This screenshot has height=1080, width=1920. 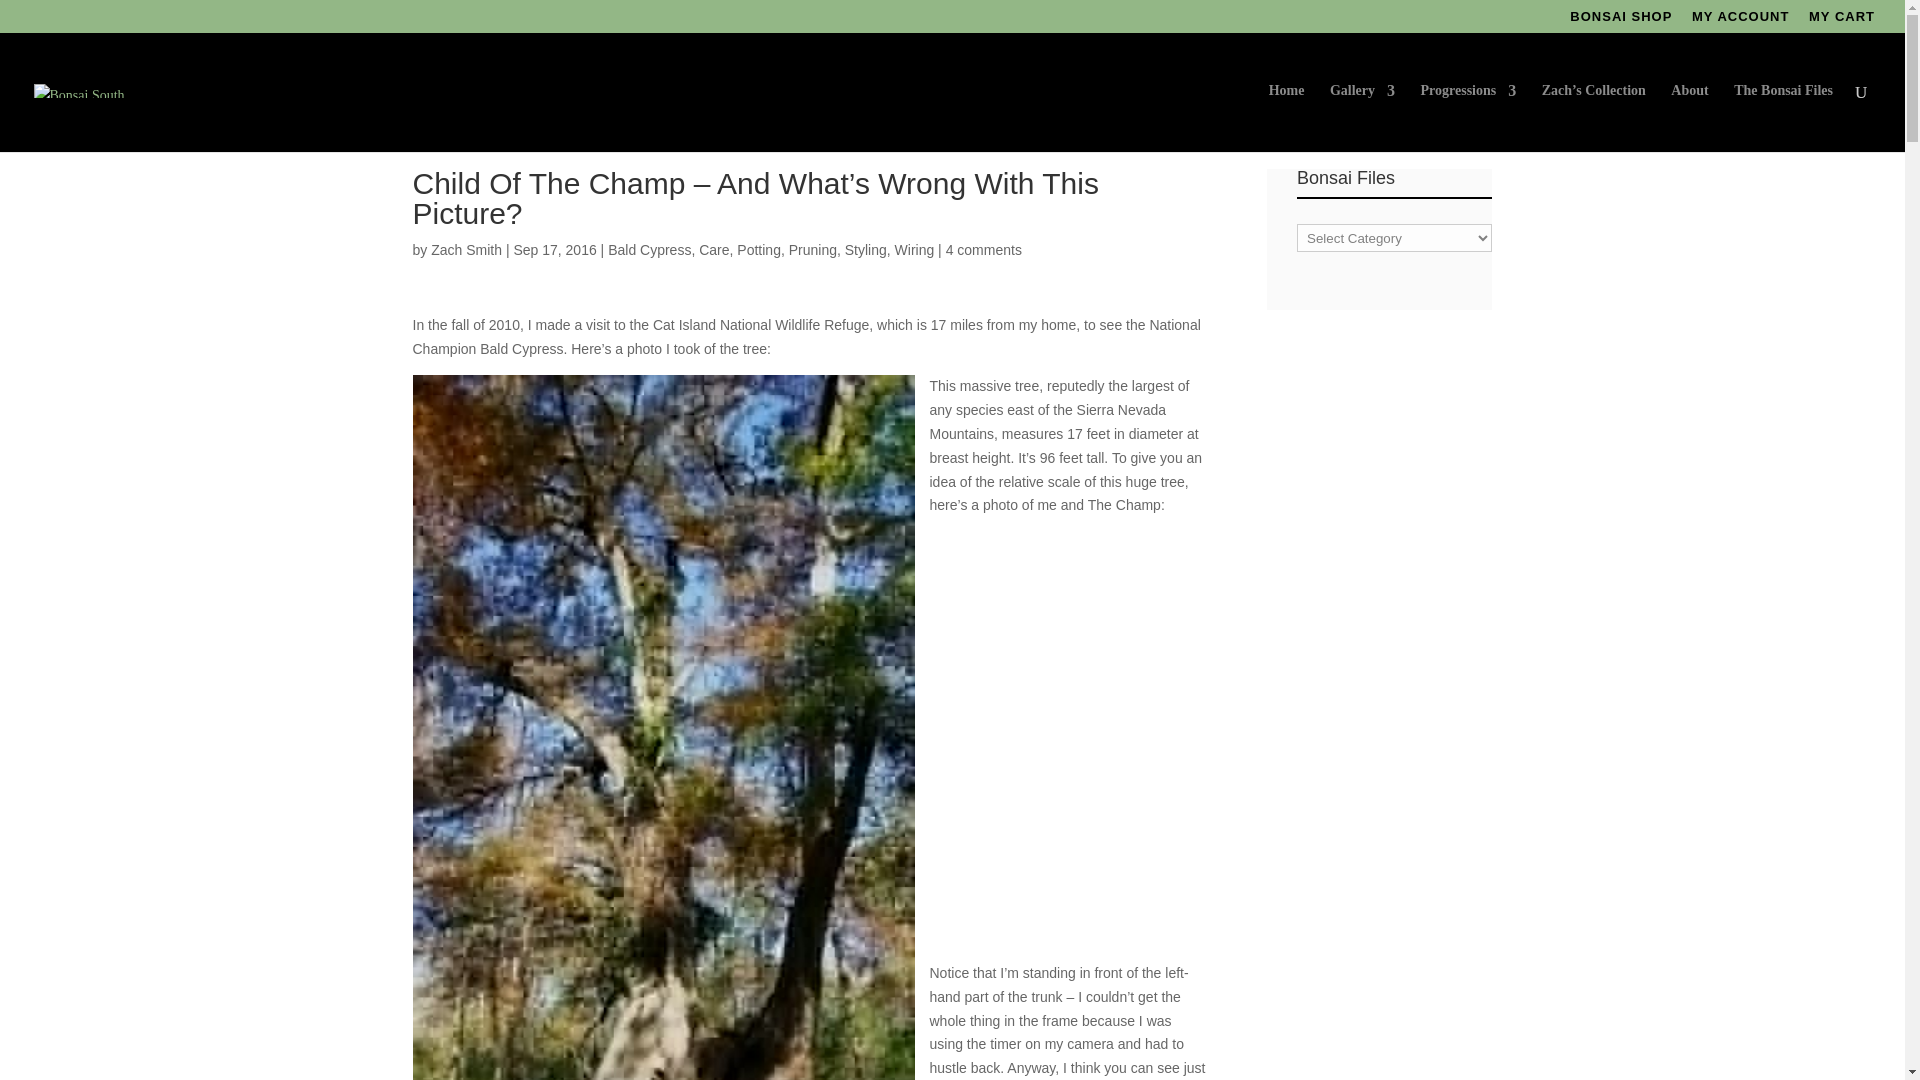 I want to click on MY CART, so click(x=1842, y=21).